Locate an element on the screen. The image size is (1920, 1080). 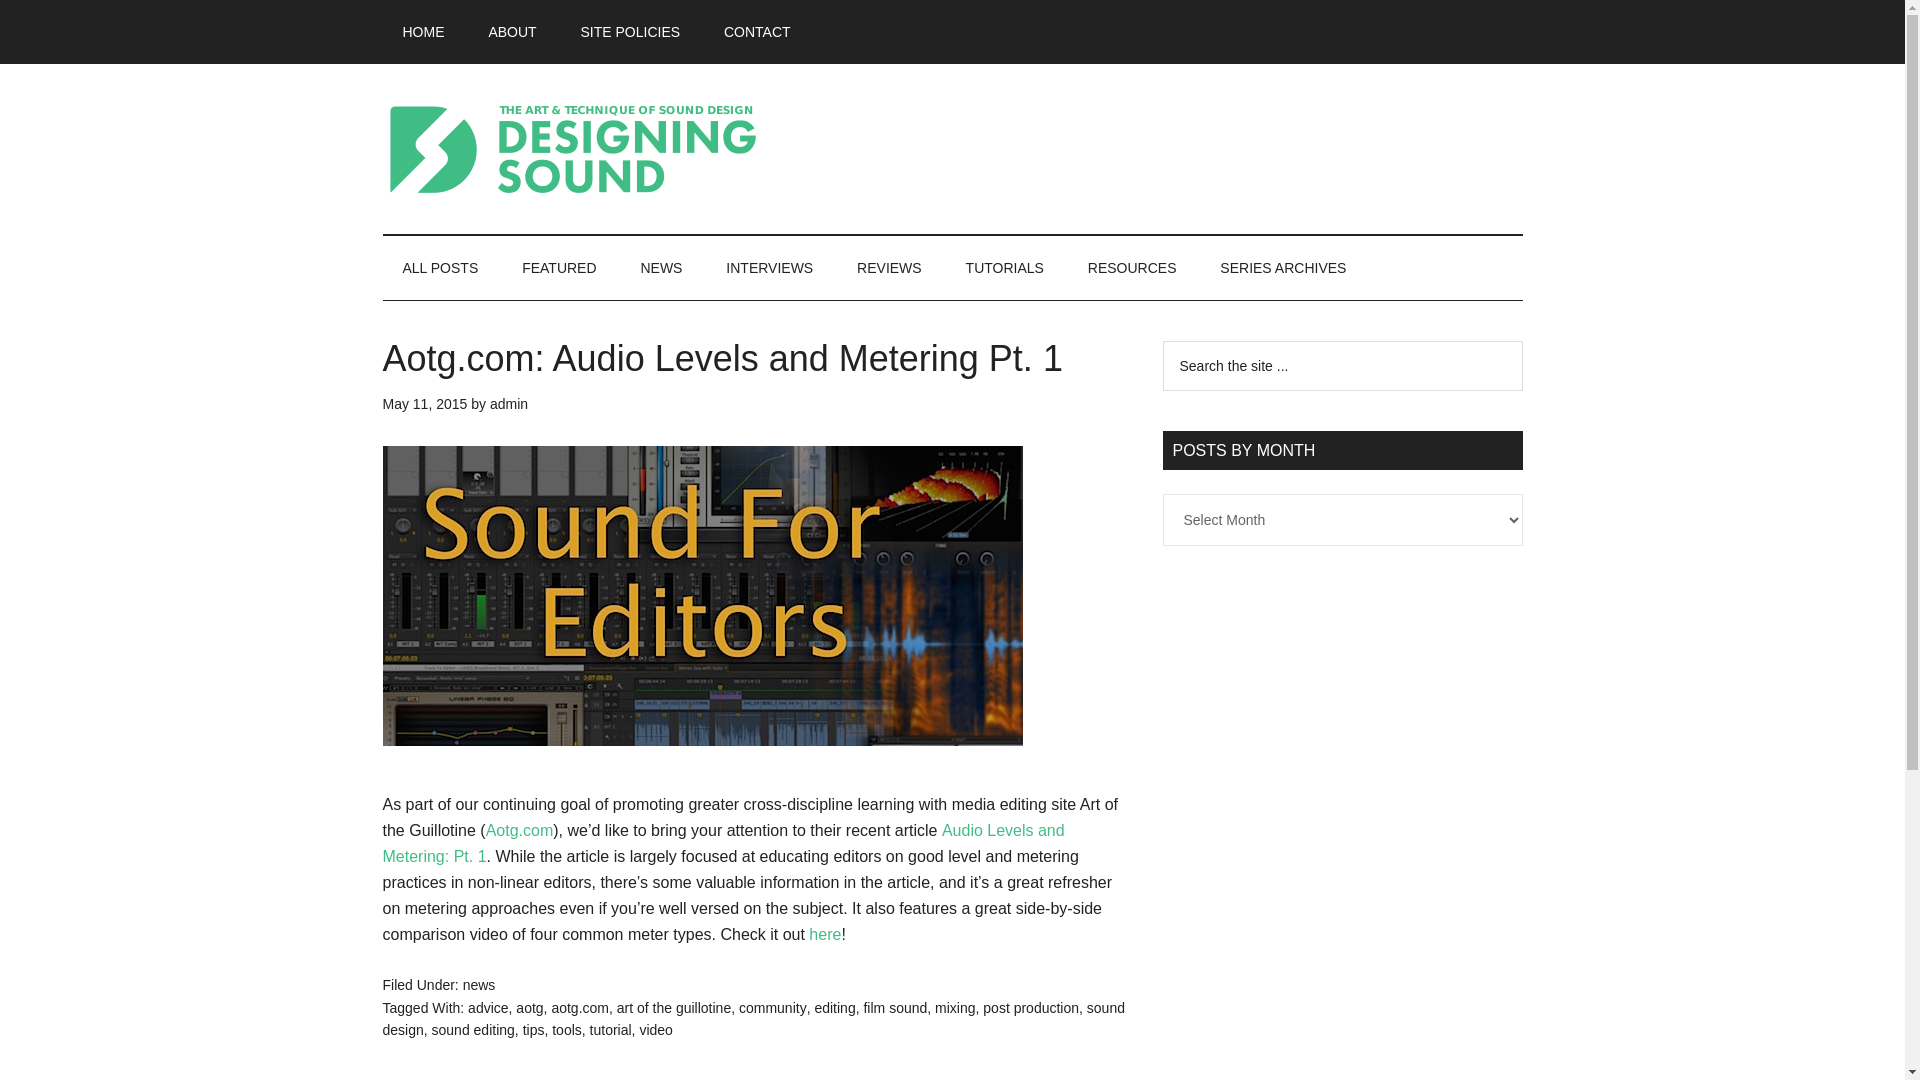
aotg.com is located at coordinates (580, 1008).